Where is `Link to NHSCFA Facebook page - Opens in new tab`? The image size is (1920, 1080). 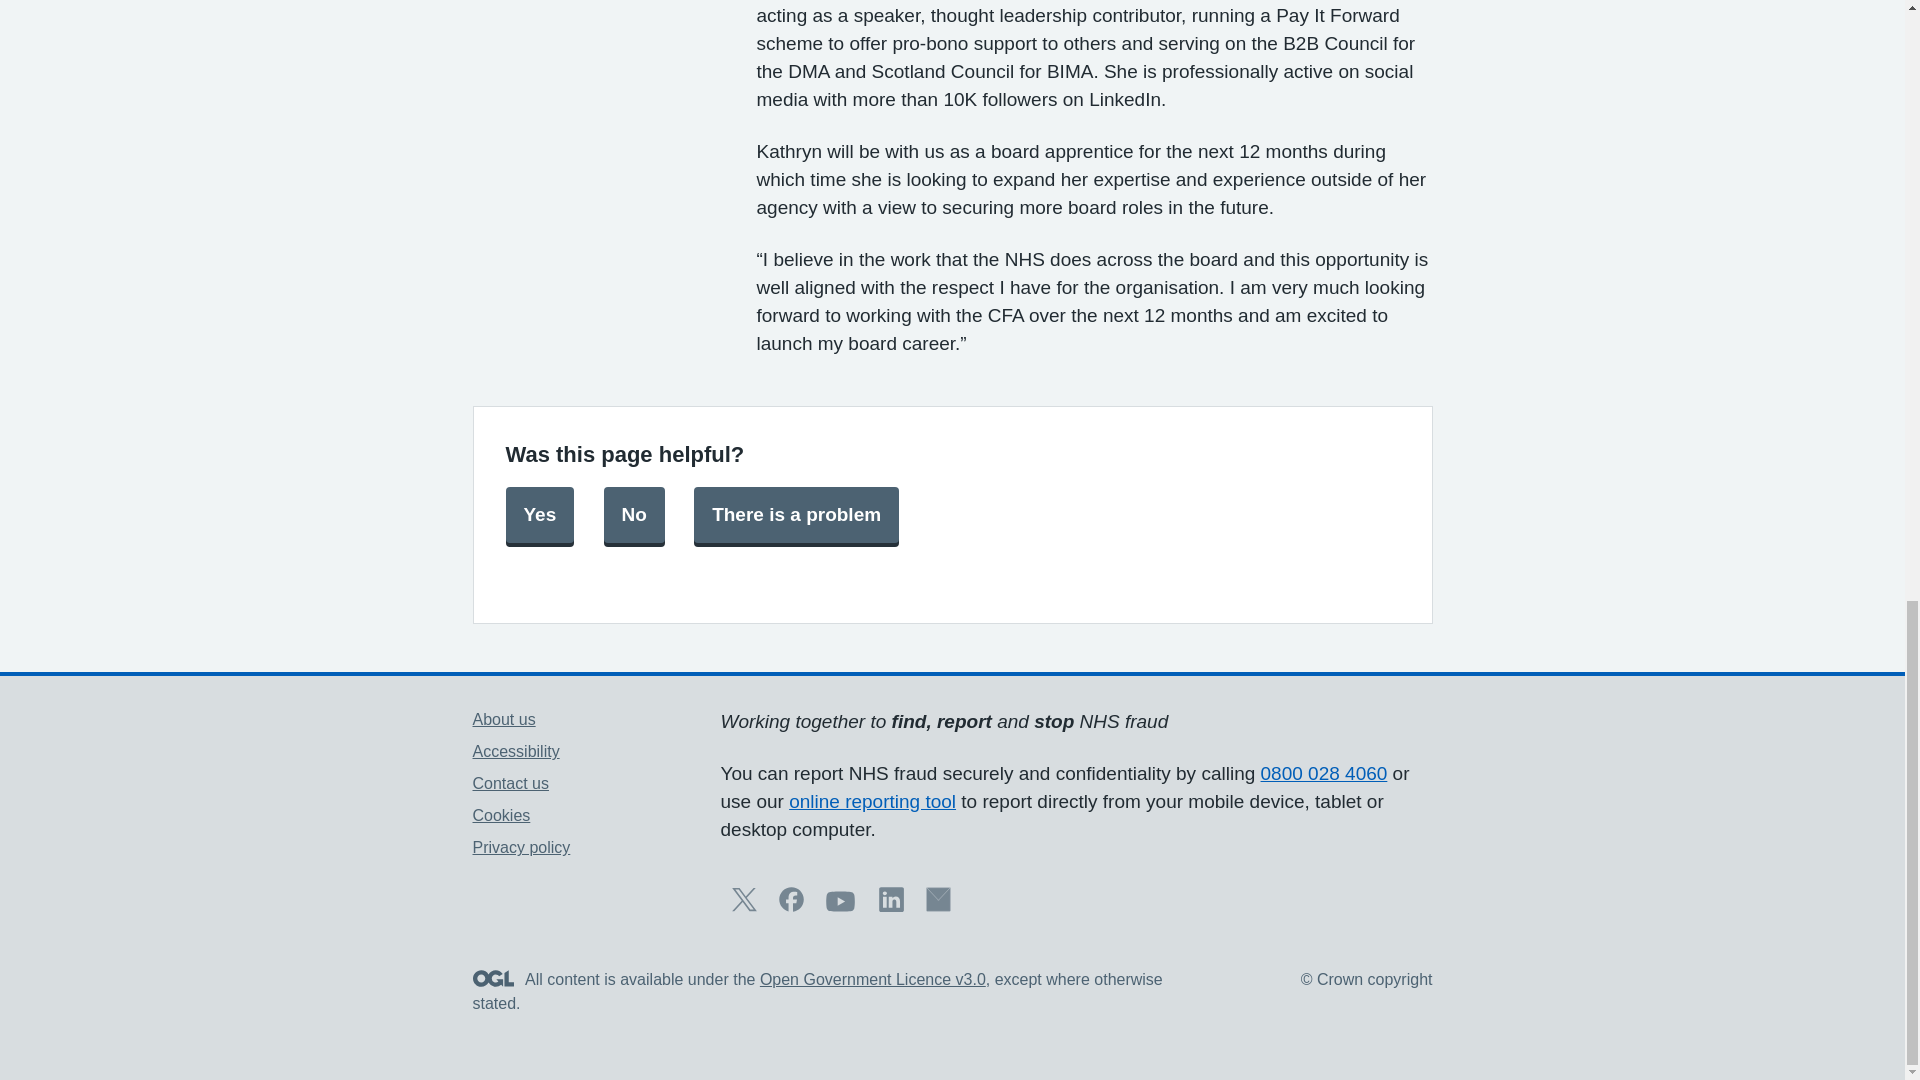 Link to NHSCFA Facebook page - Opens in new tab is located at coordinates (792, 906).